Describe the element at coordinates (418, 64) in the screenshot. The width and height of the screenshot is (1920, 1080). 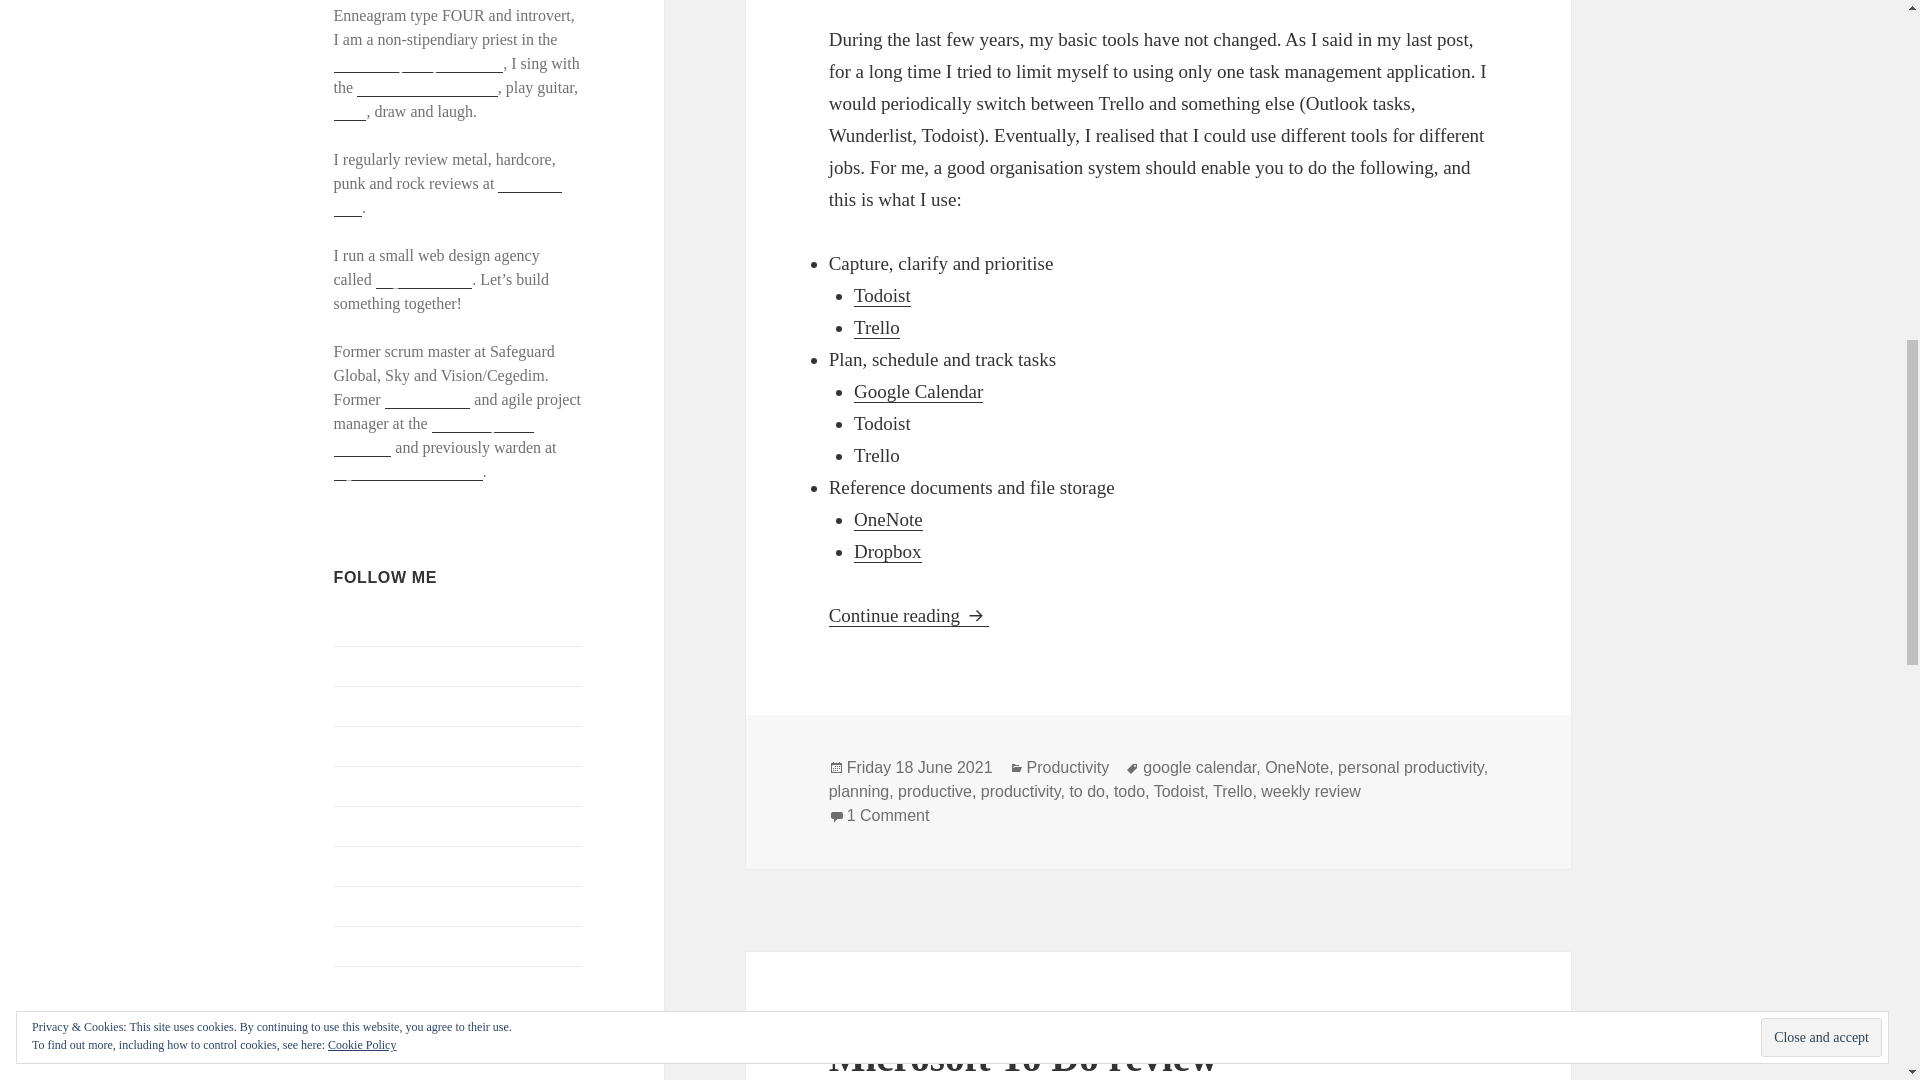
I see `Scottish Episcopal Church` at that location.